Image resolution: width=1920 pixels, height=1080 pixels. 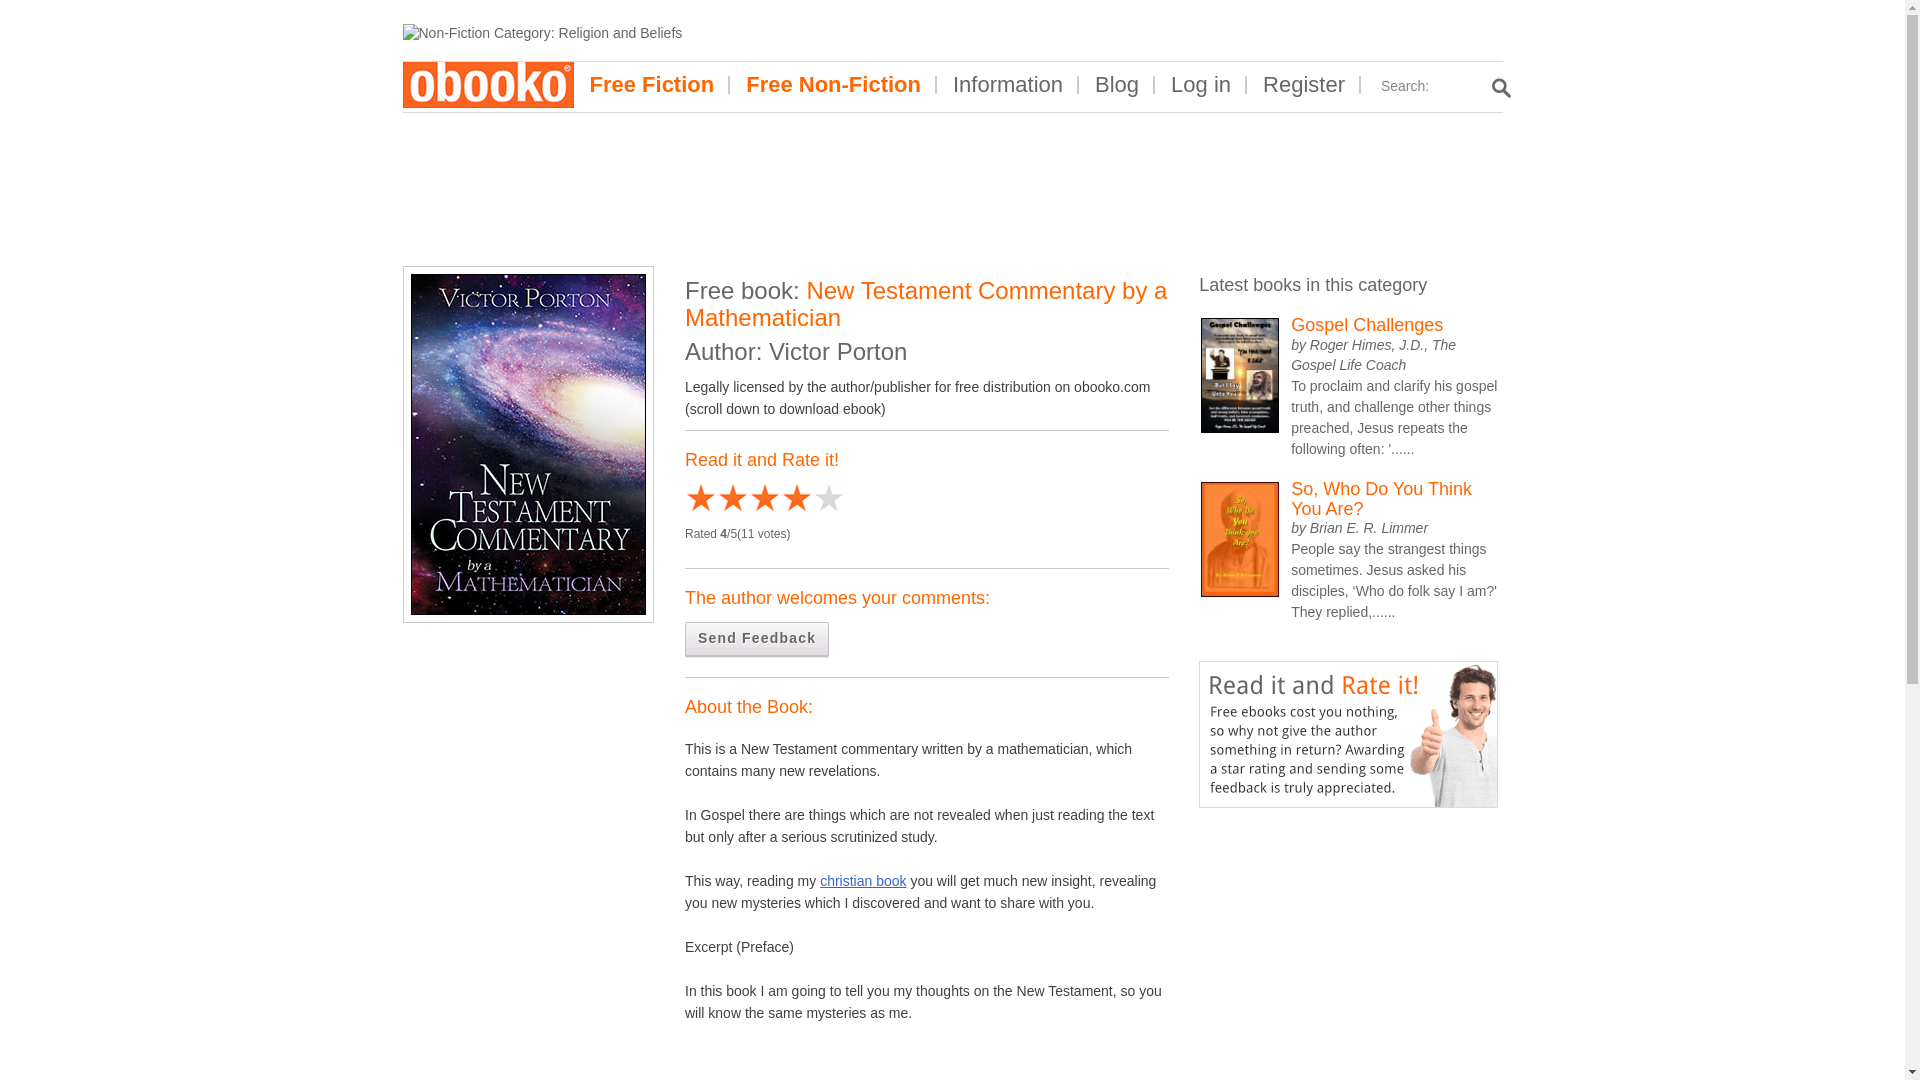 I want to click on 4 stars out of 5, so click(x=748, y=500).